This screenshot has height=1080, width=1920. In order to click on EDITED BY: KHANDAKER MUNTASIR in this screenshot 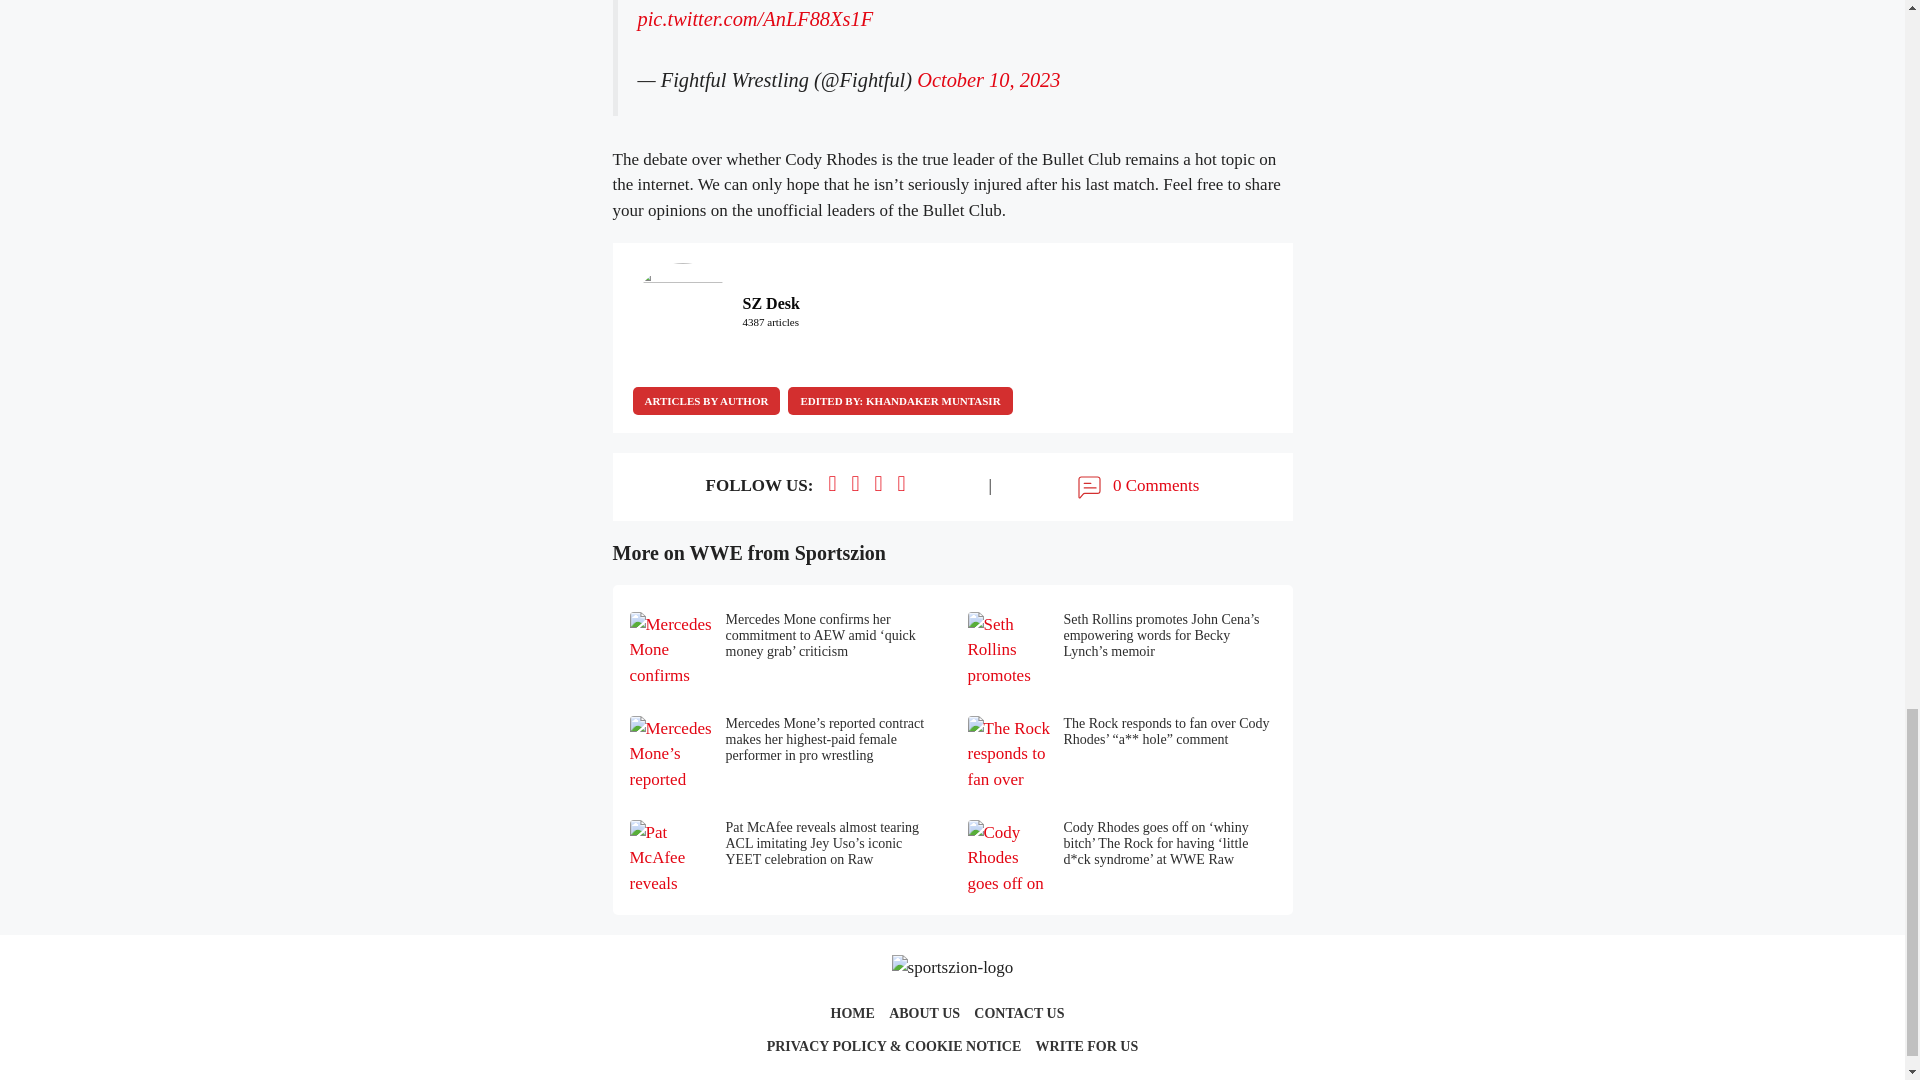, I will do `click(899, 400)`.